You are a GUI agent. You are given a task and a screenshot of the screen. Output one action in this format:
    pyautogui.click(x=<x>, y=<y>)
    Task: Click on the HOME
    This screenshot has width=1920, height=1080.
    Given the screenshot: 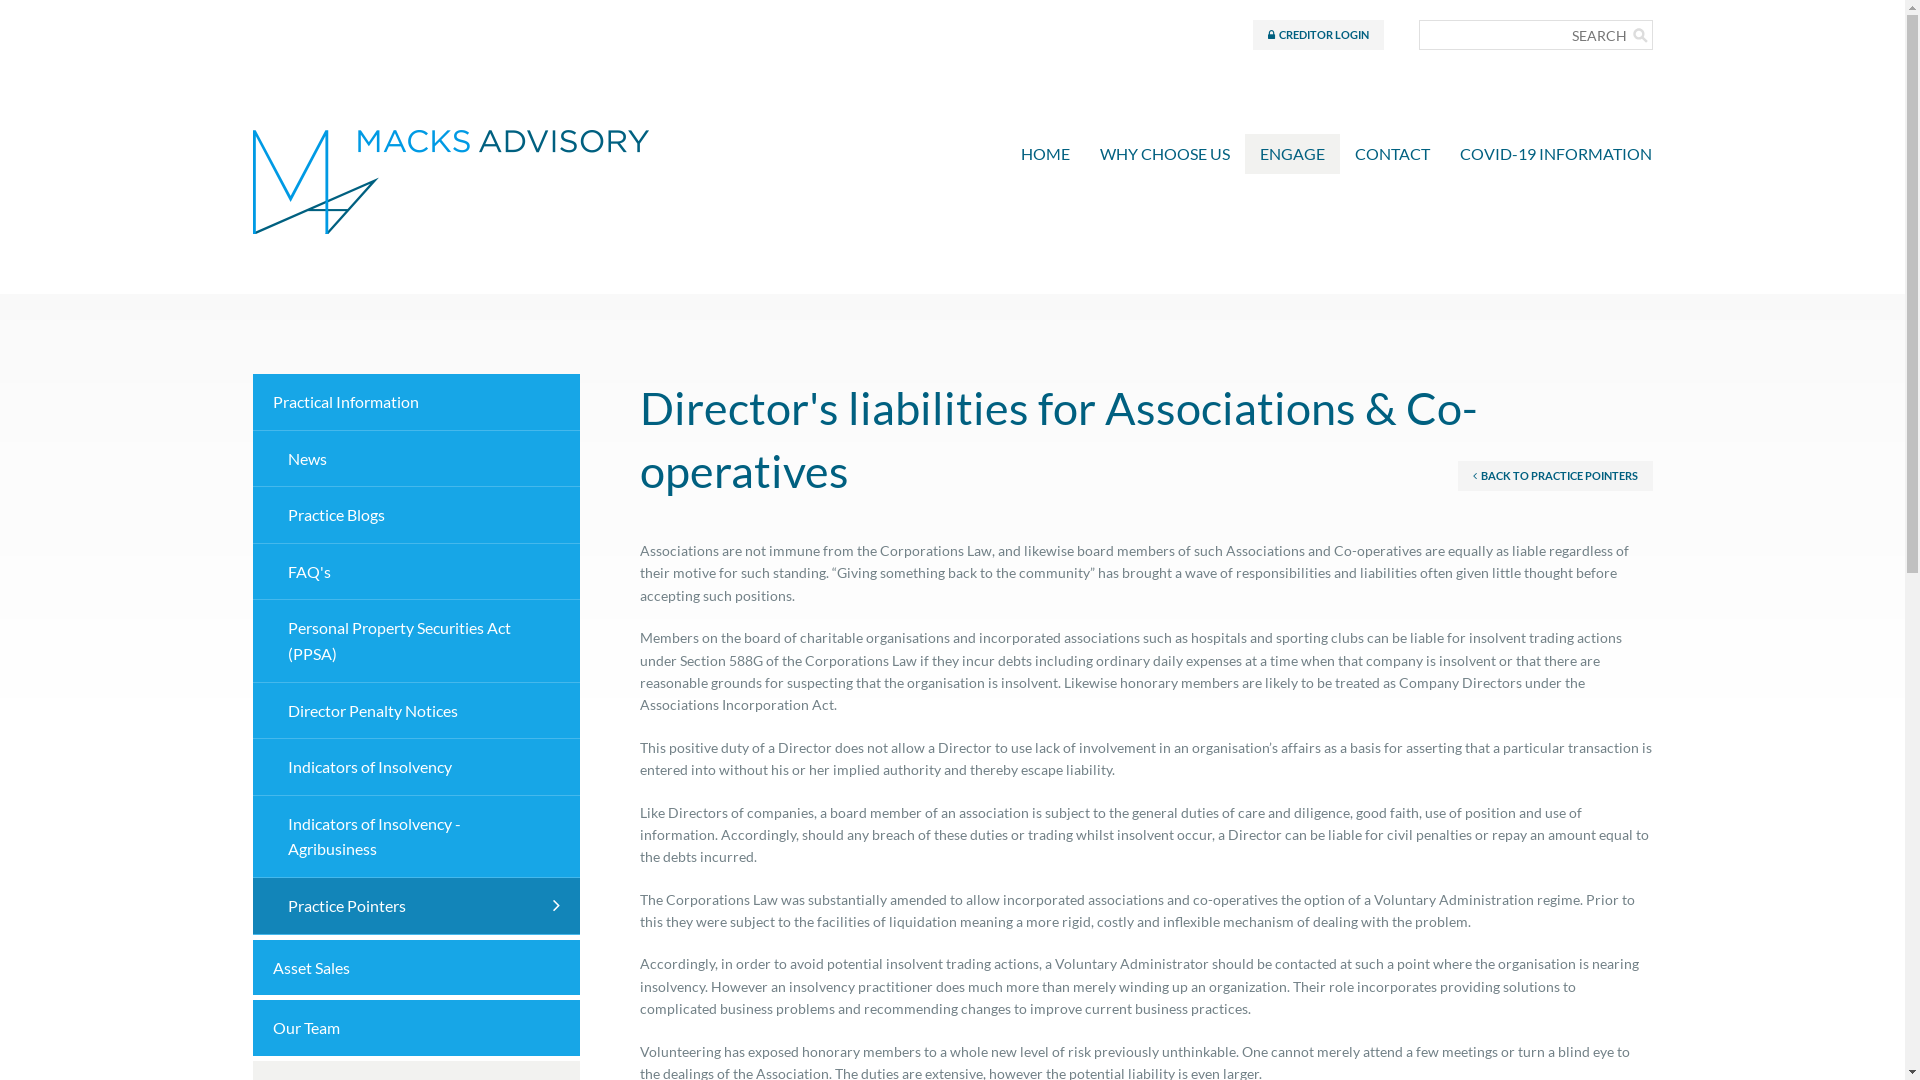 What is the action you would take?
    pyautogui.click(x=1046, y=154)
    